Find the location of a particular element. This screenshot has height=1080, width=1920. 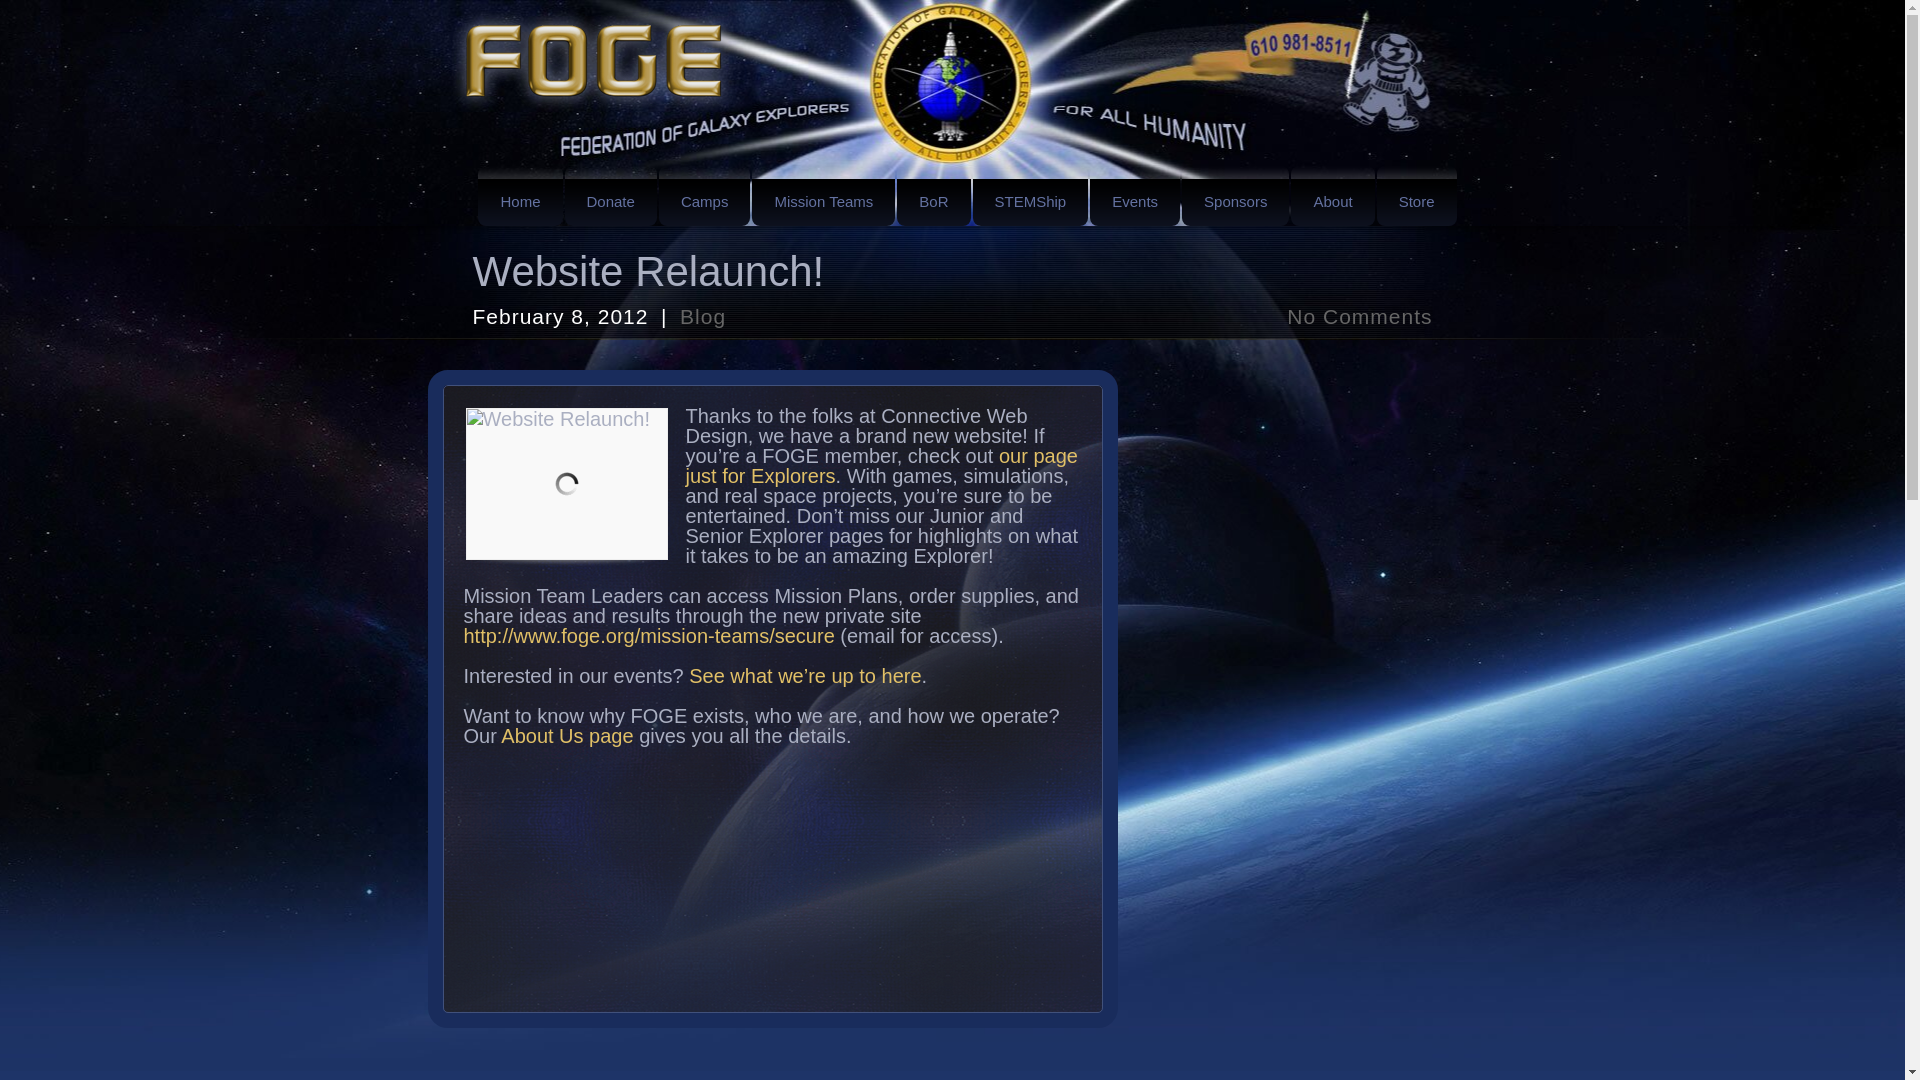

About is located at coordinates (1332, 196).